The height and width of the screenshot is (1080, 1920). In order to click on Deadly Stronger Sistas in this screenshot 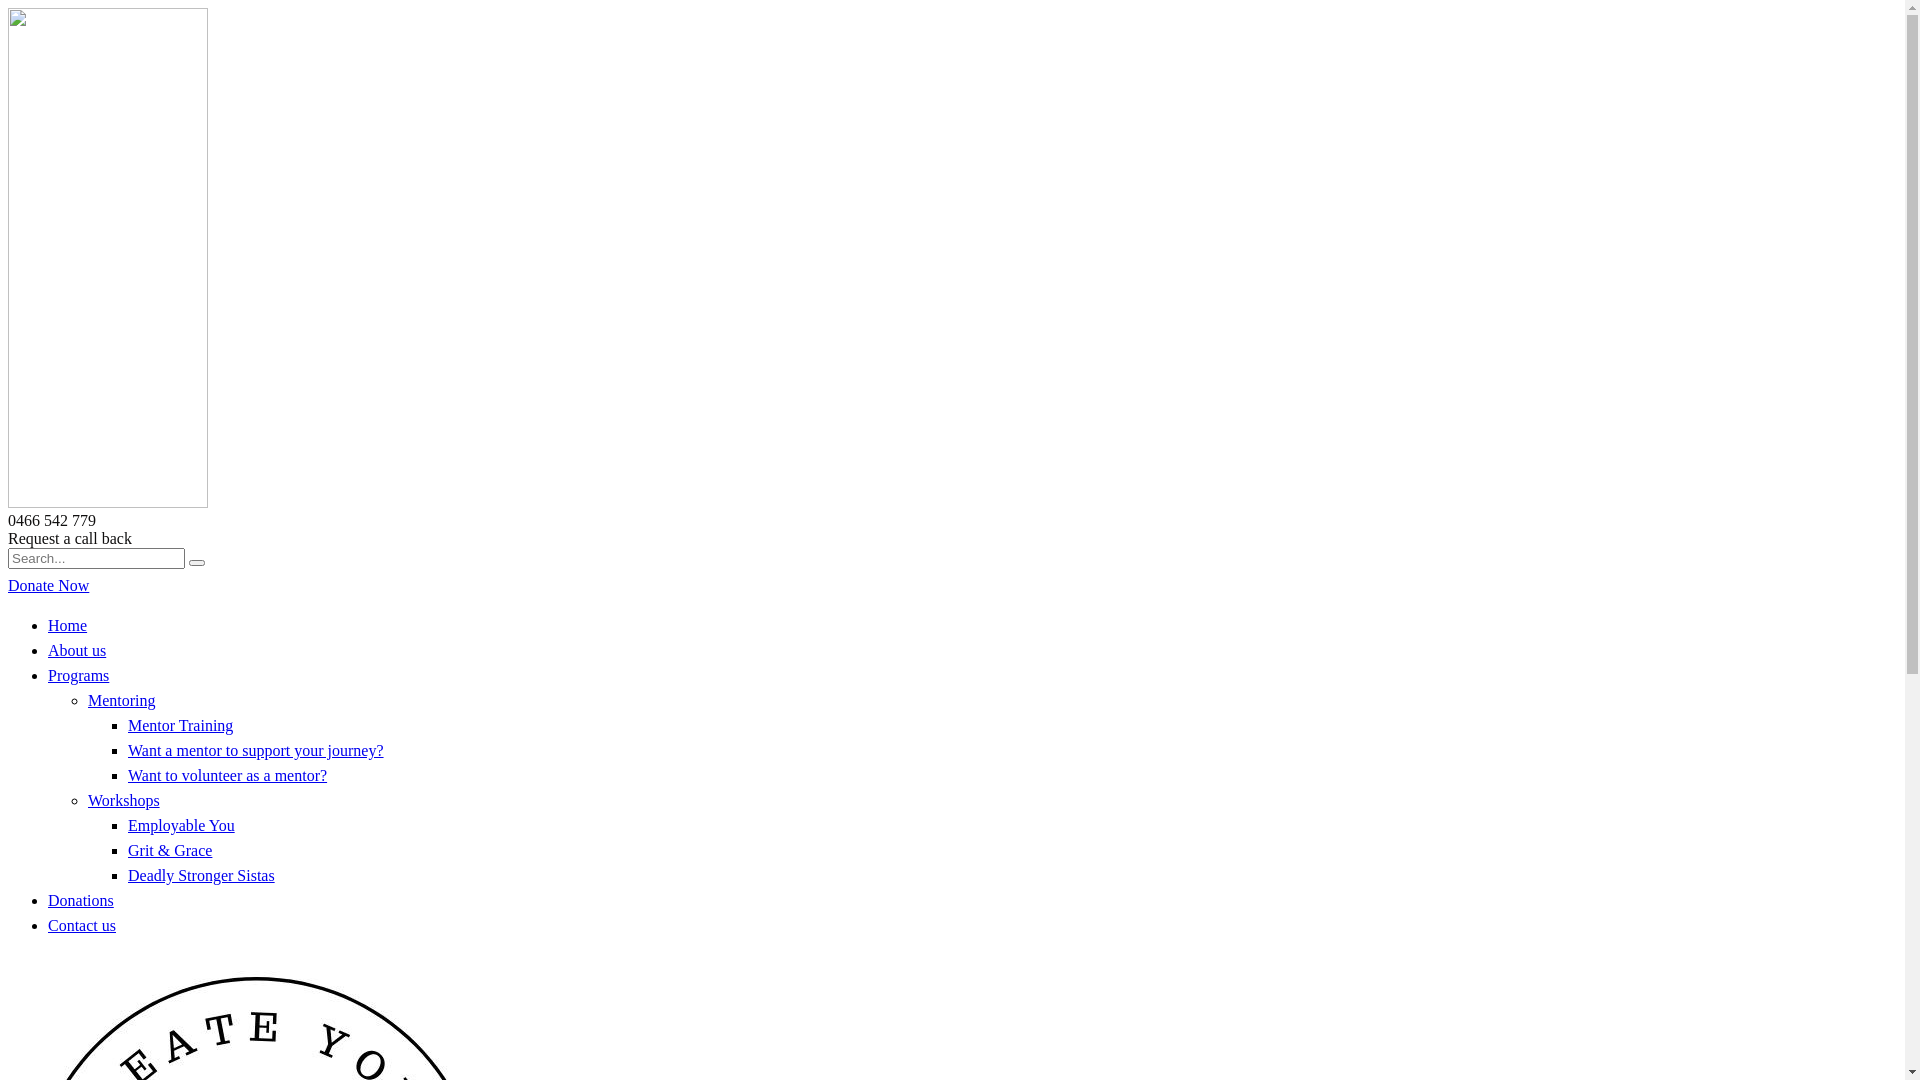, I will do `click(202, 876)`.